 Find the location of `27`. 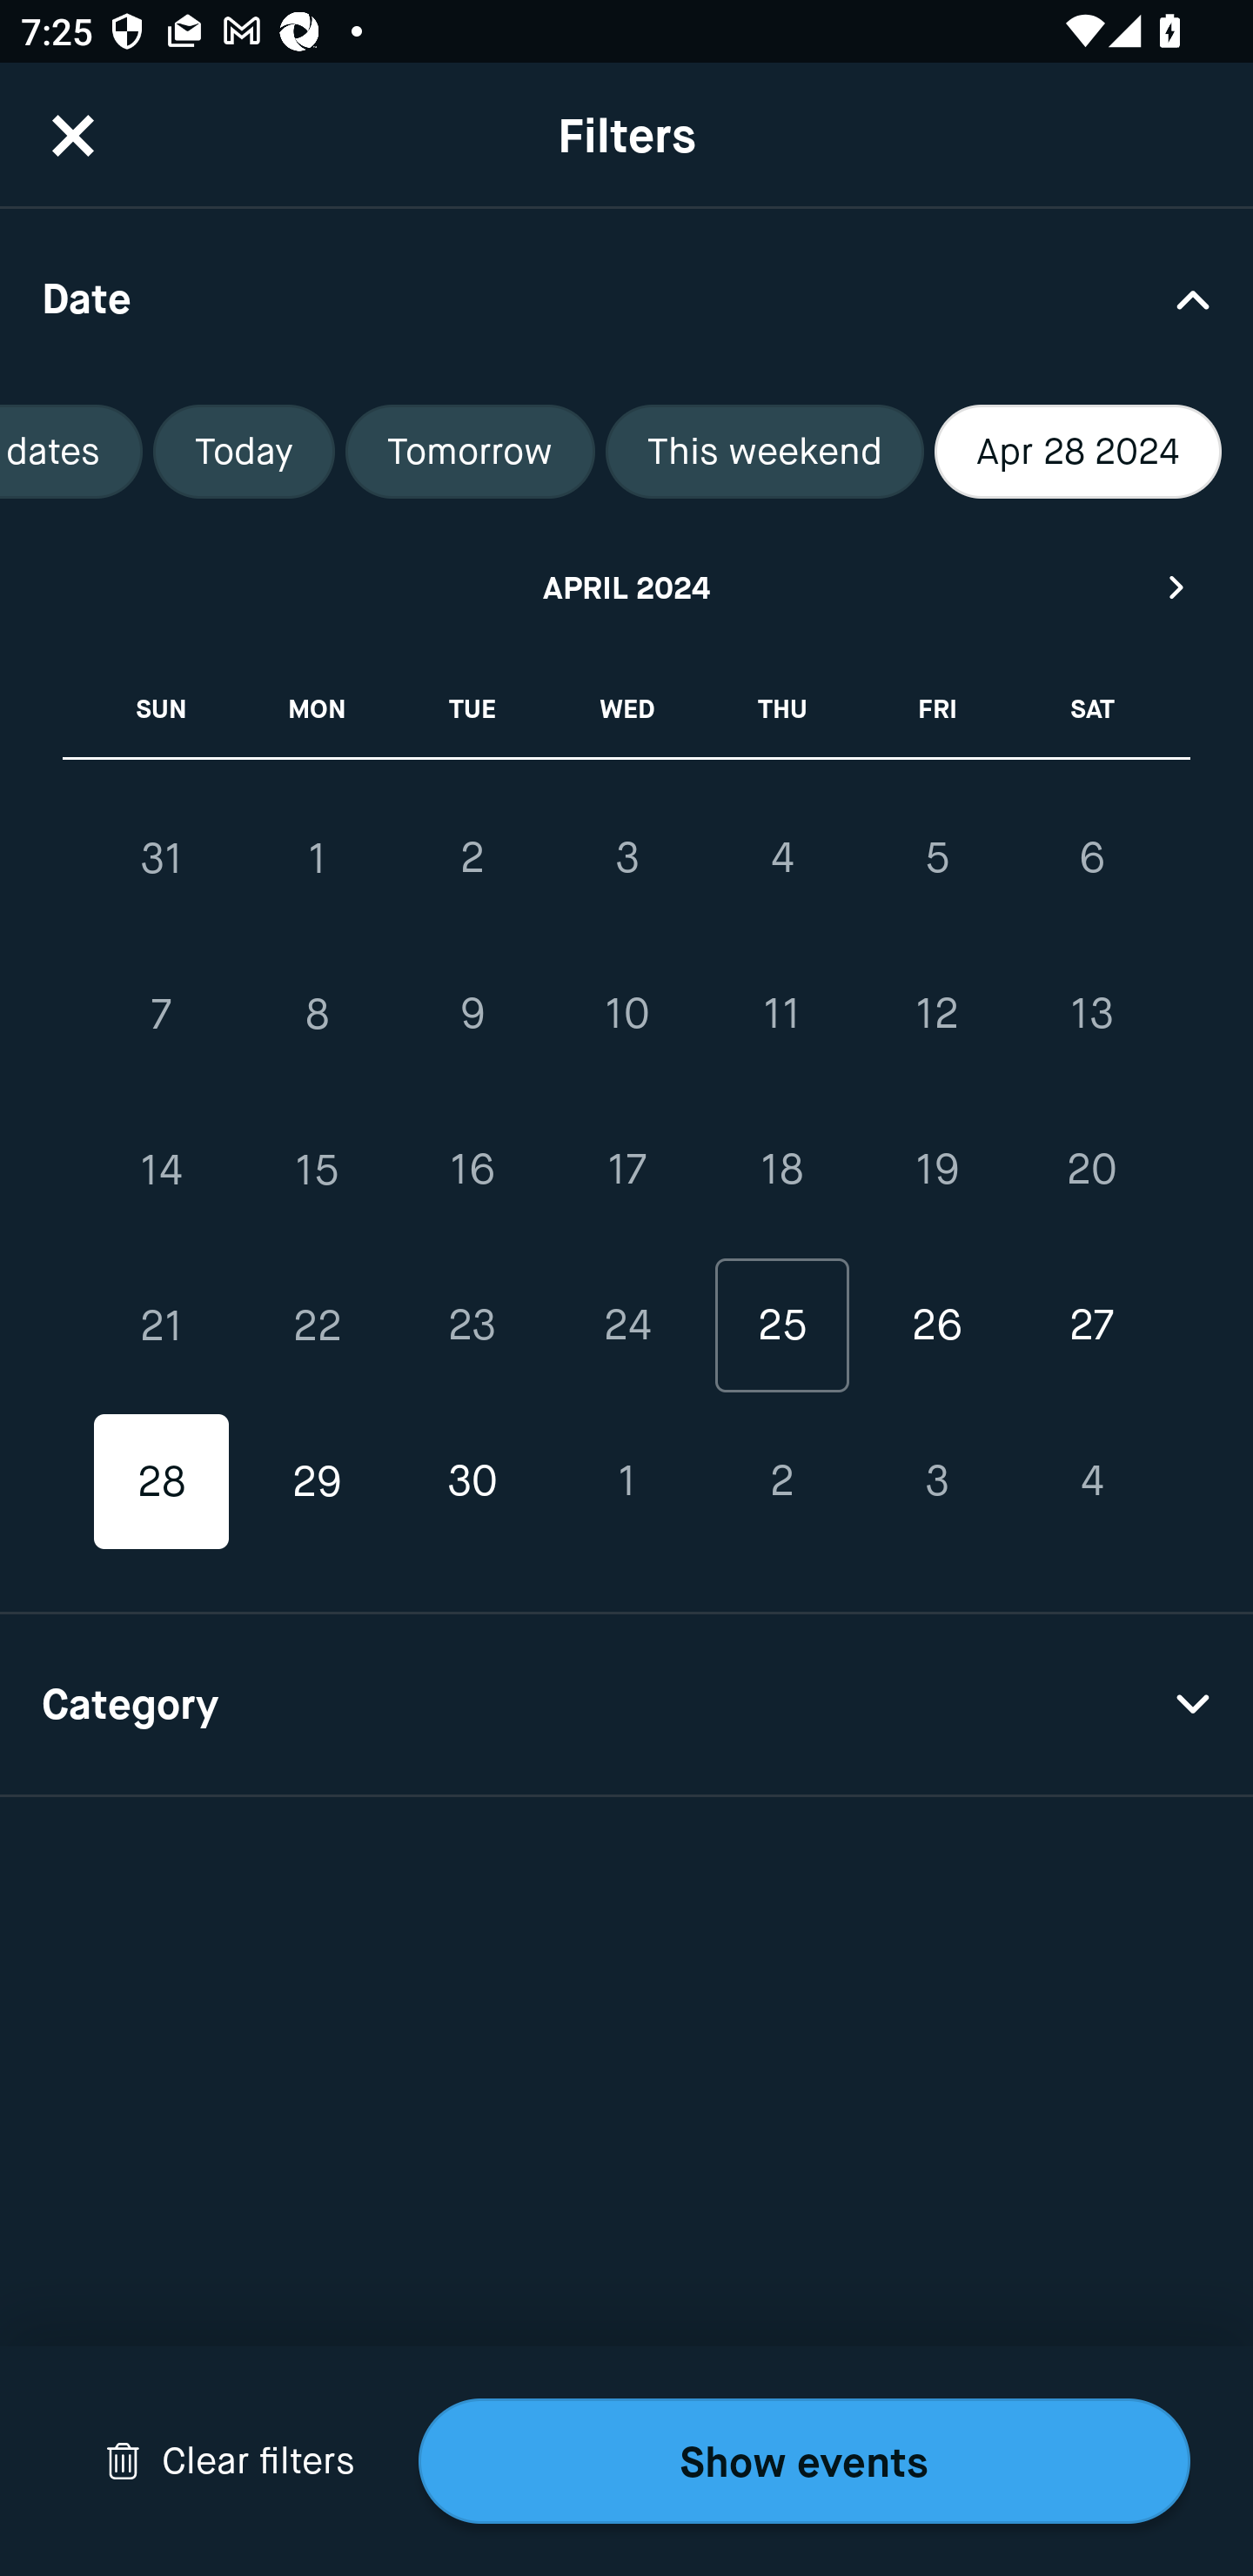

27 is located at coordinates (1091, 1325).